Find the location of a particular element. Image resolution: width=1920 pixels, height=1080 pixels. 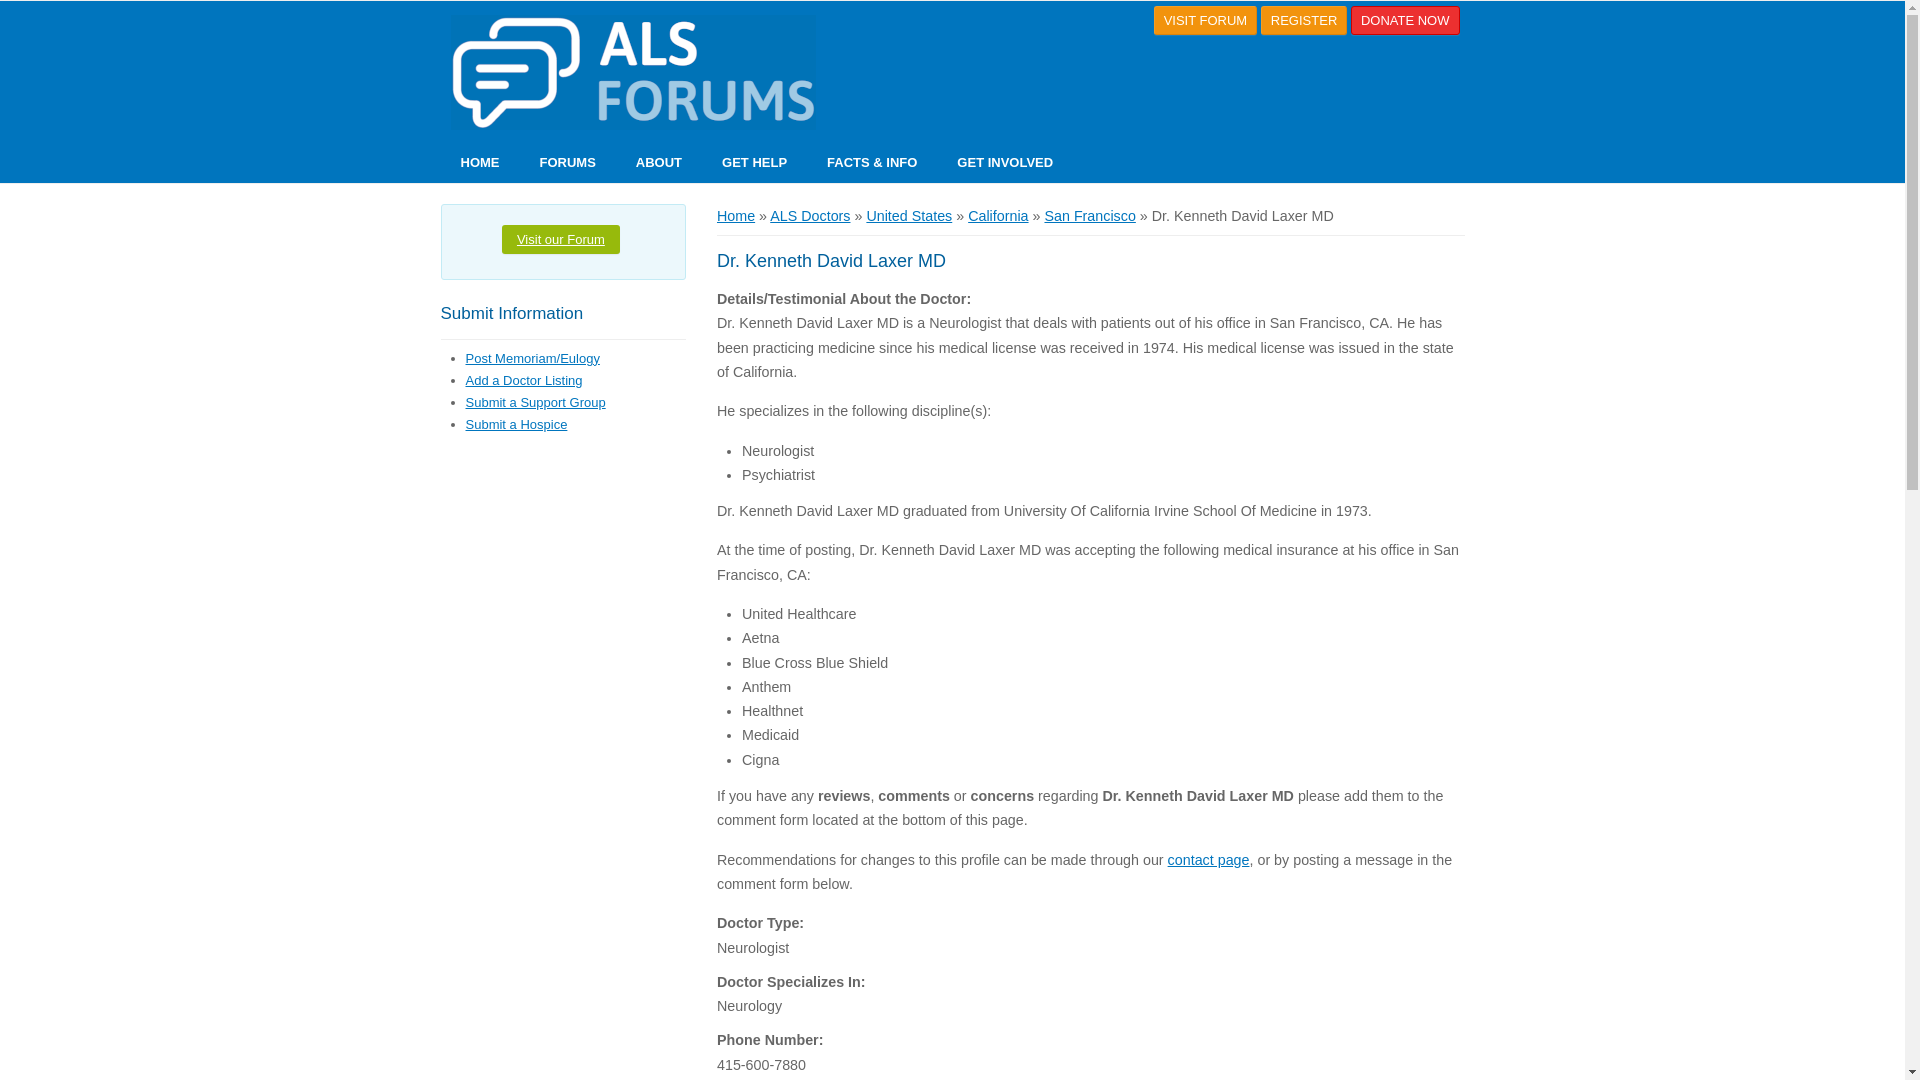

HOME is located at coordinates (478, 162).